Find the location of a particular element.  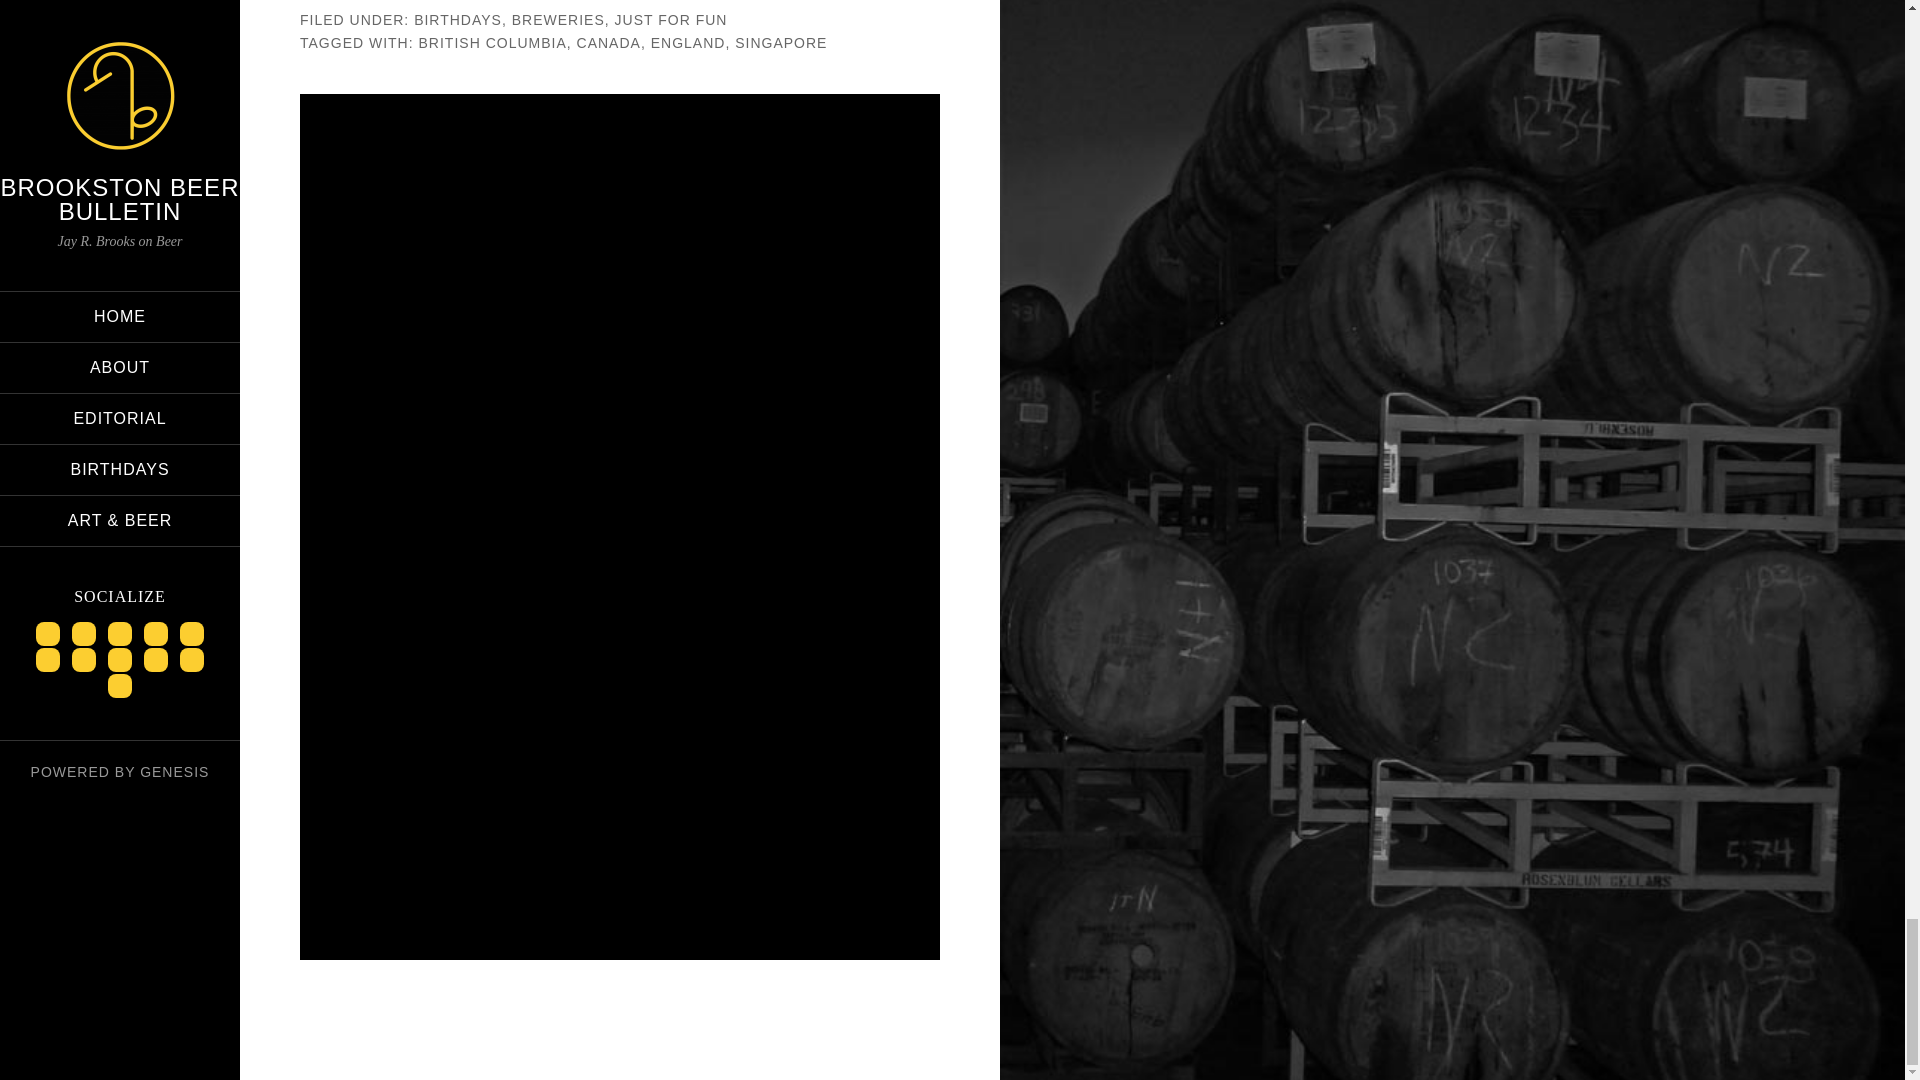

SINGAPORE is located at coordinates (781, 42).